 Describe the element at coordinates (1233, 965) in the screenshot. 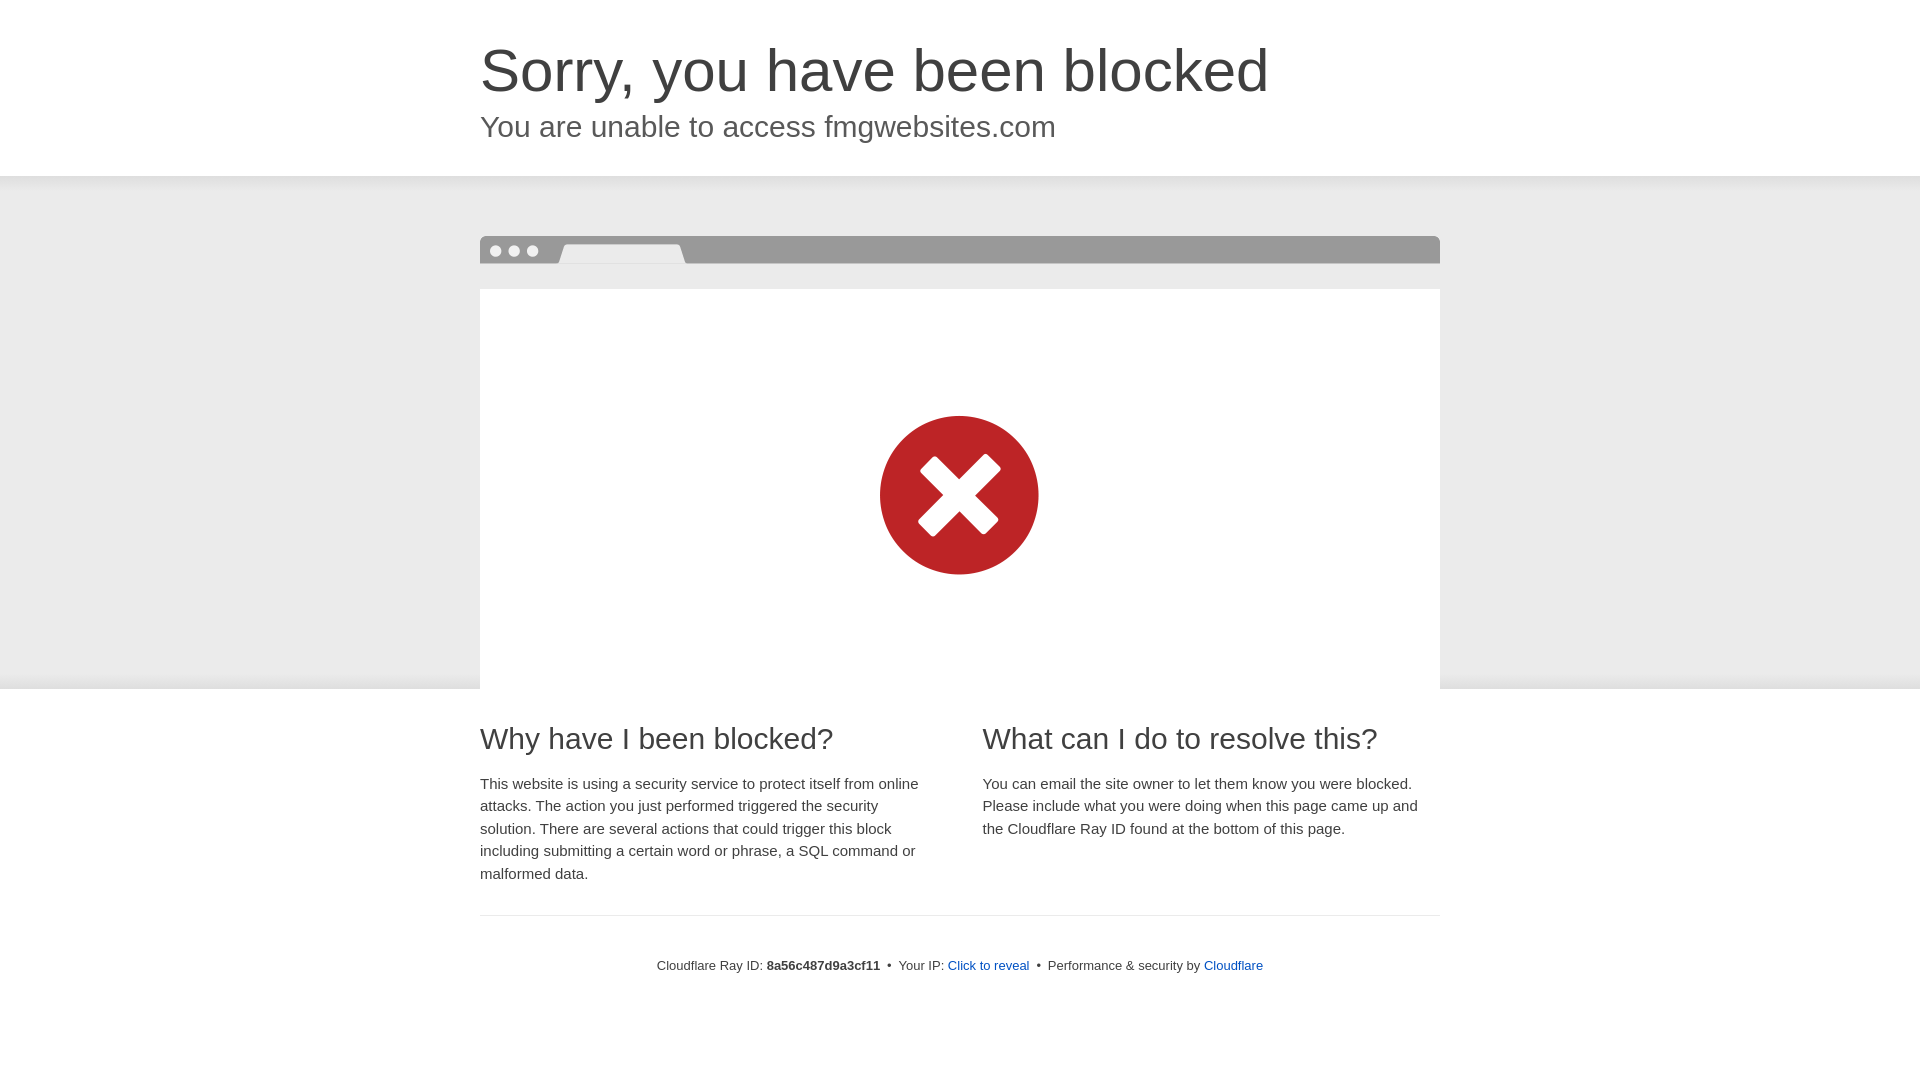

I see `Cloudflare` at that location.